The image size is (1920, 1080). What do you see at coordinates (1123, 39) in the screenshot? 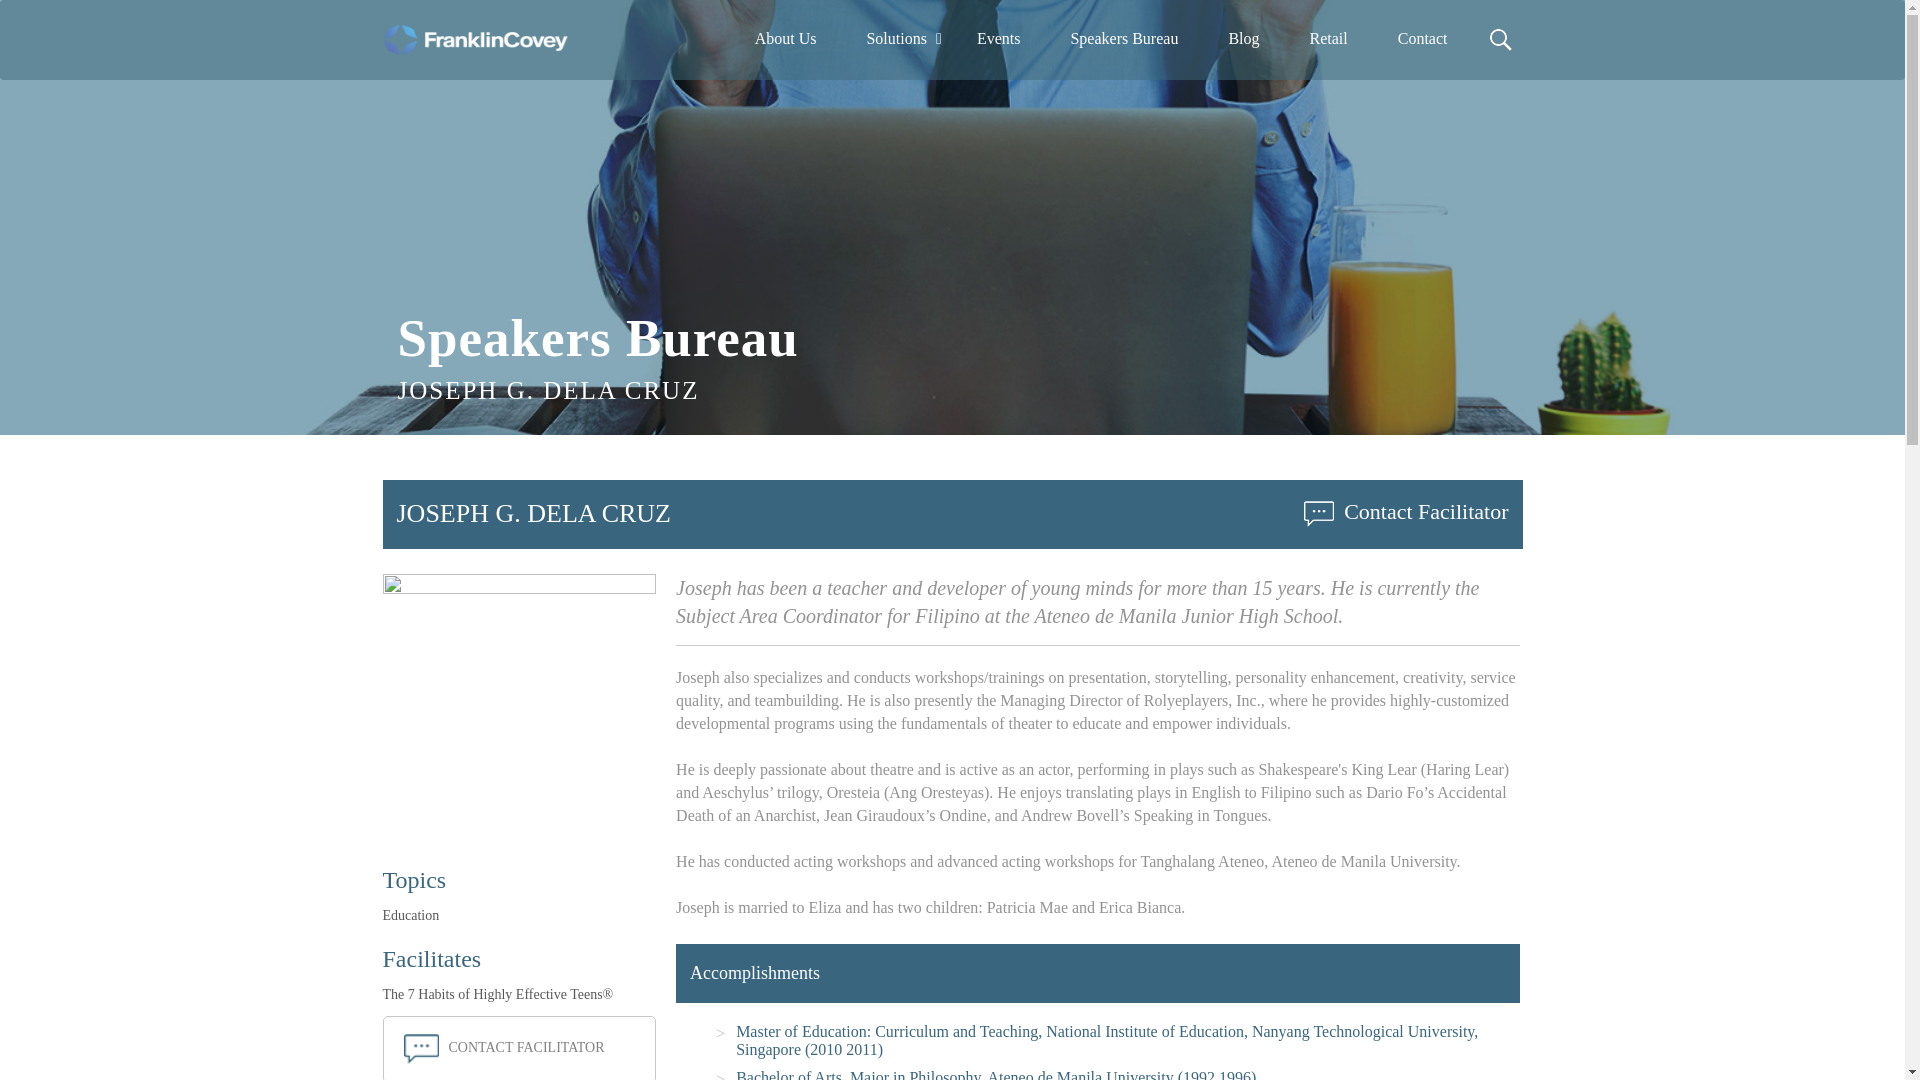
I see `Speakers Bureau` at bounding box center [1123, 39].